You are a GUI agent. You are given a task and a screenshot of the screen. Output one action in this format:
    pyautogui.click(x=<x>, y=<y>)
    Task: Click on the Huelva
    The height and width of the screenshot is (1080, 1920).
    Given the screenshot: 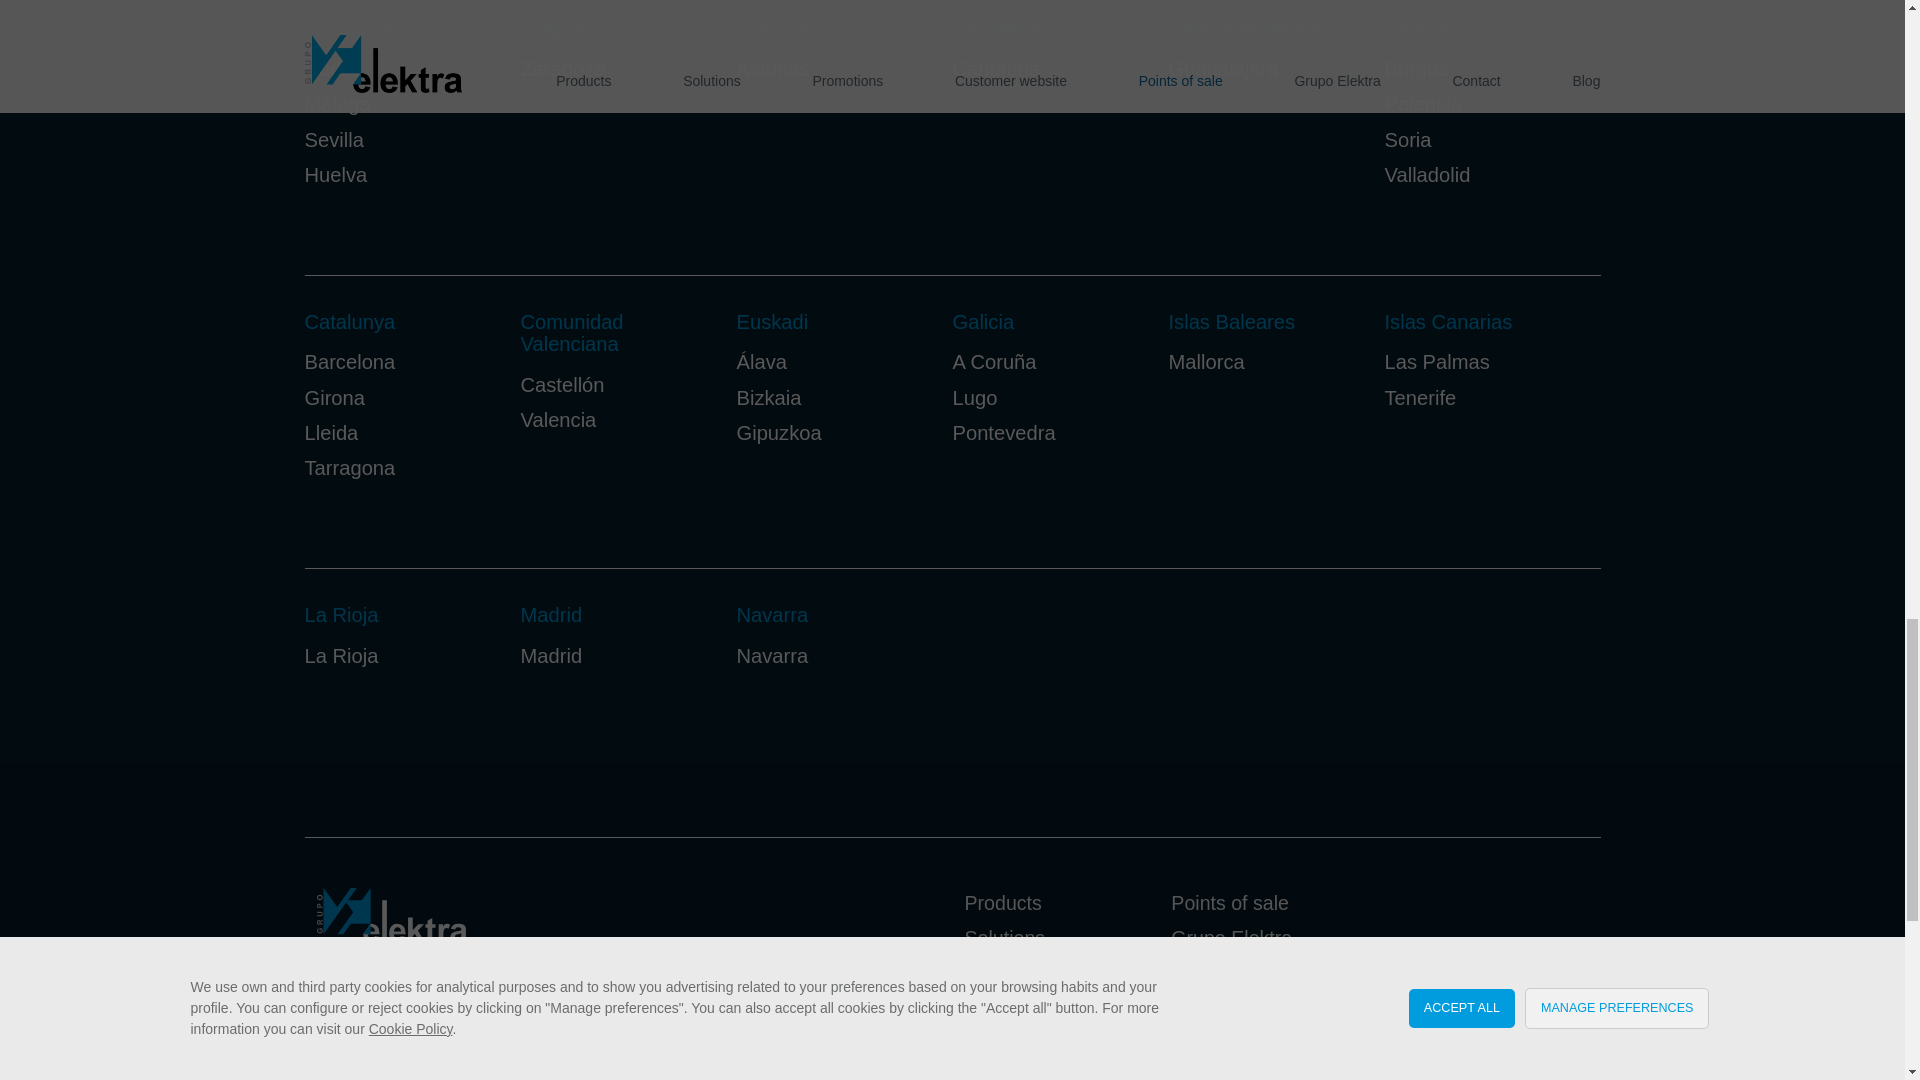 What is the action you would take?
    pyautogui.click(x=334, y=174)
    